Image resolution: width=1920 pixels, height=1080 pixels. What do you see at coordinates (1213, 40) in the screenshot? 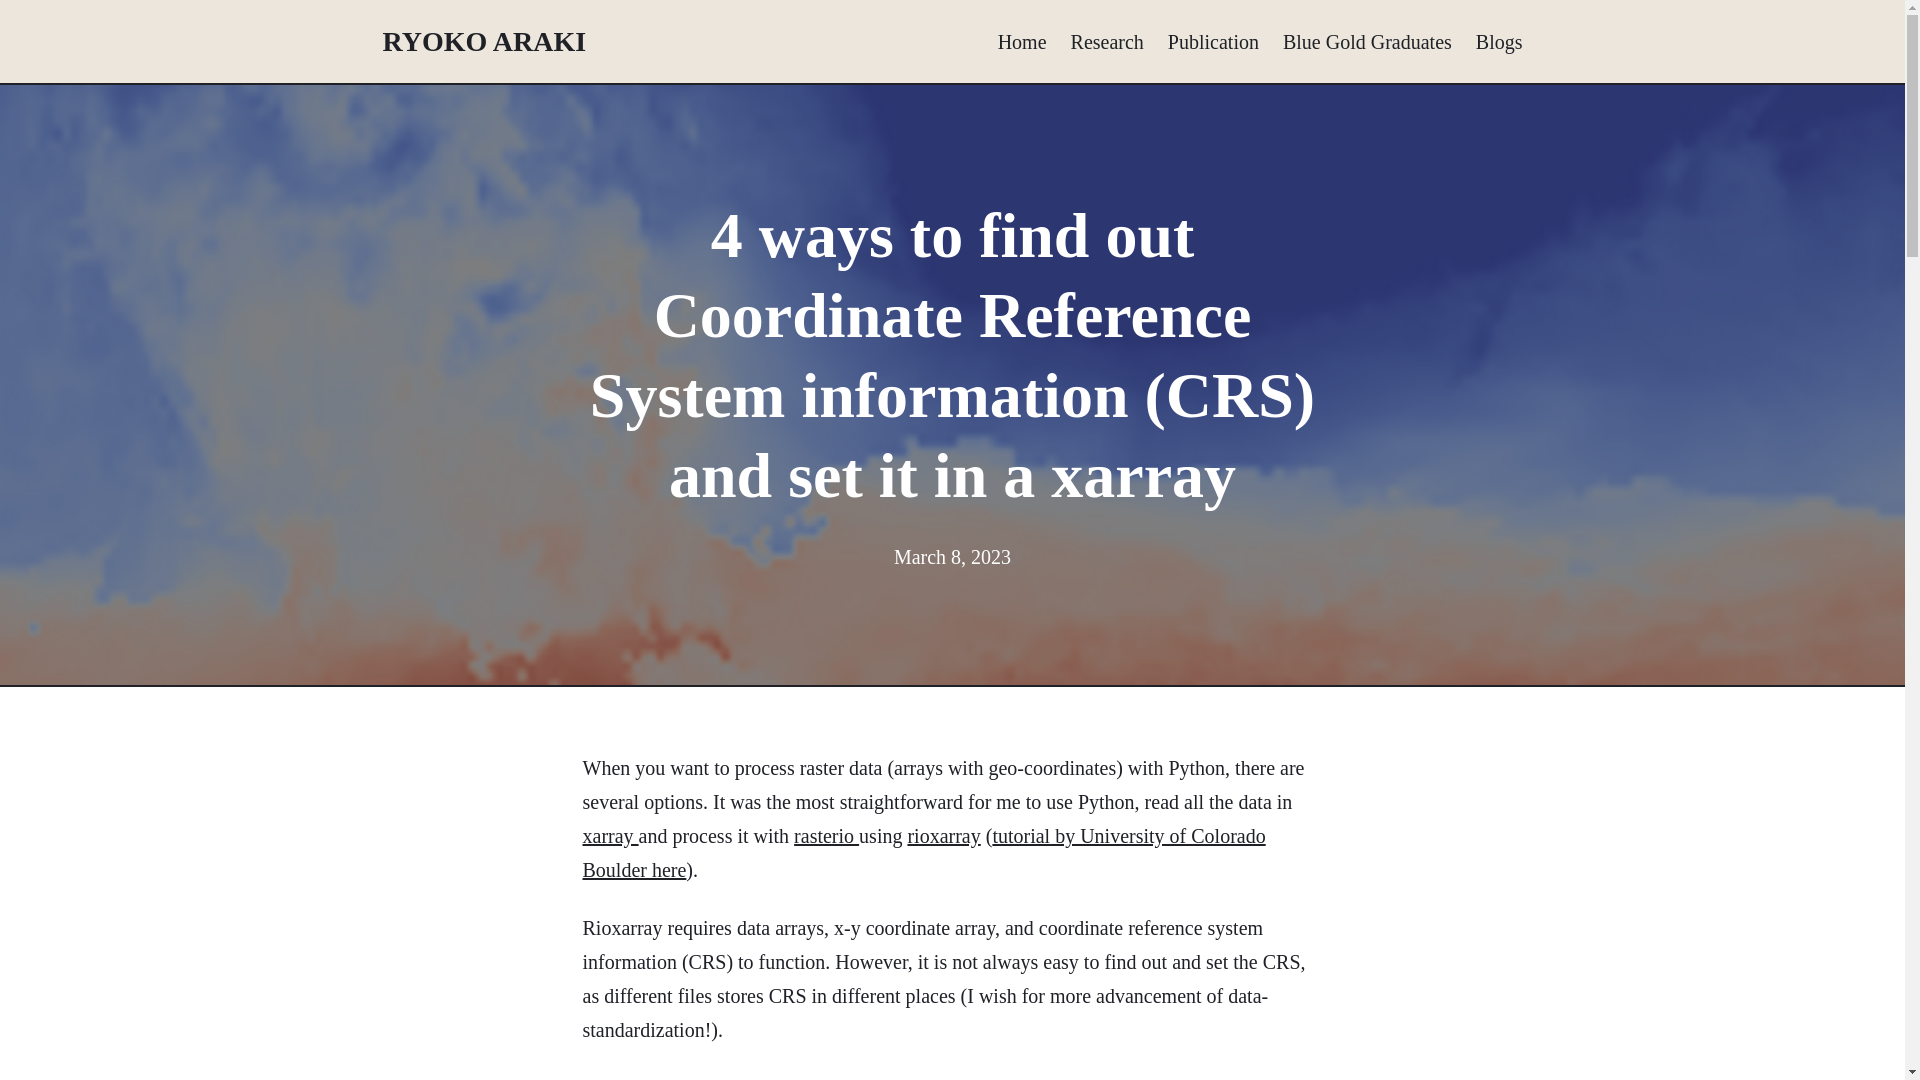
I see `Publication` at bounding box center [1213, 40].